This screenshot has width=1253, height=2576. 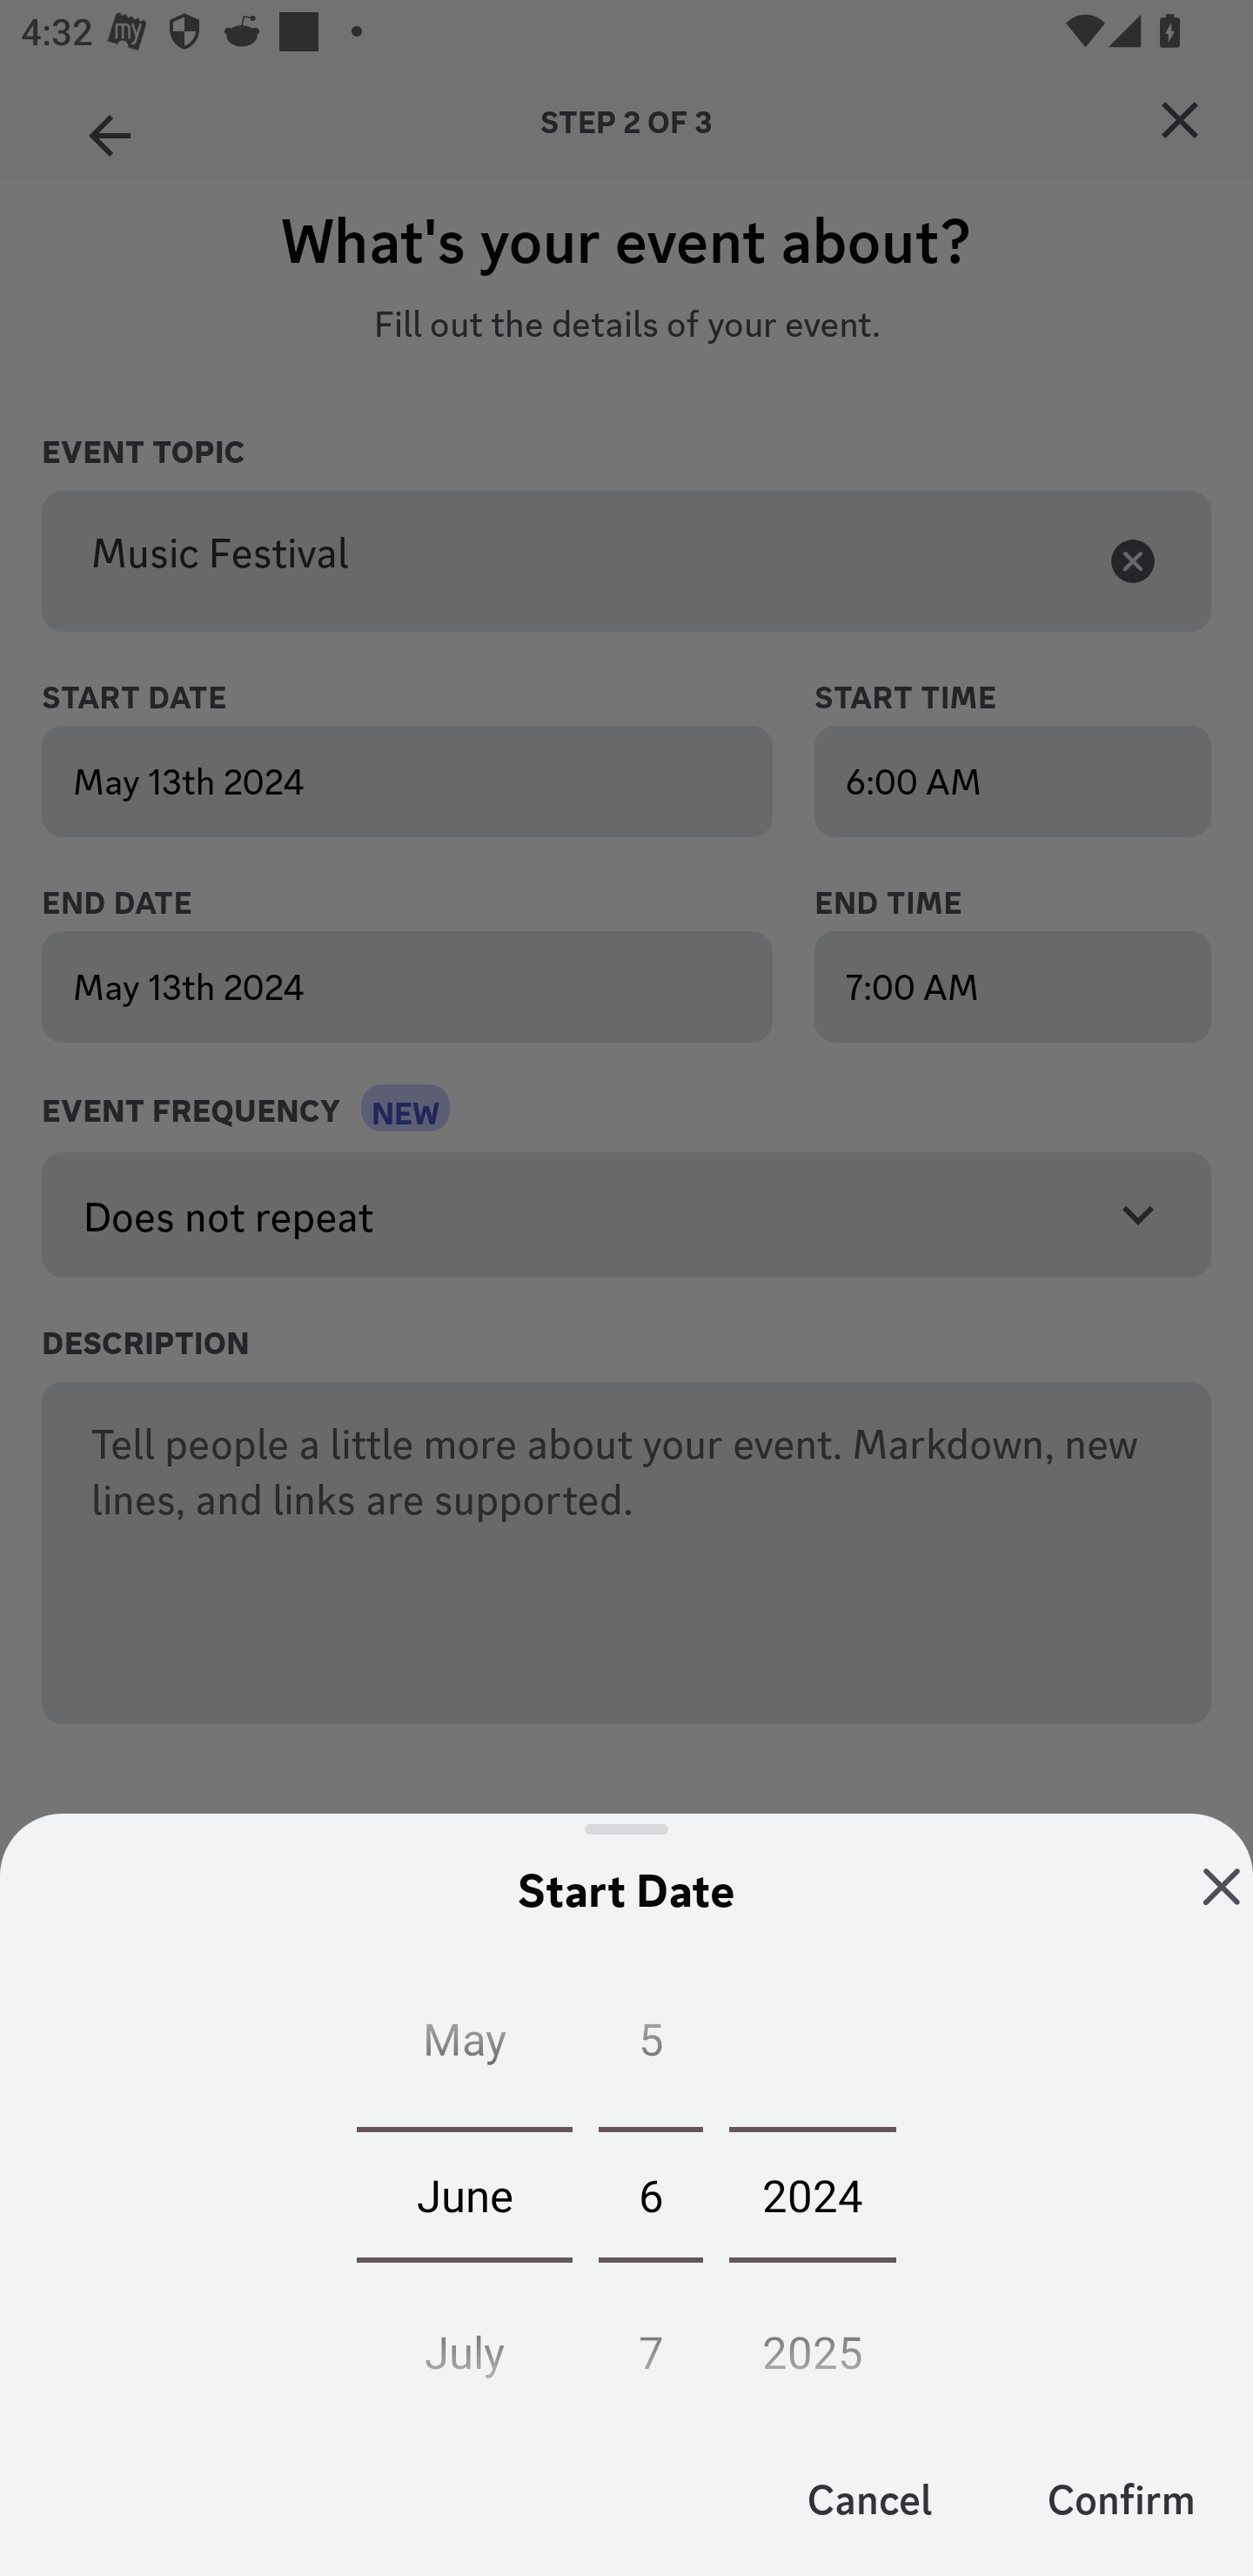 What do you see at coordinates (465, 2194) in the screenshot?
I see `June` at bounding box center [465, 2194].